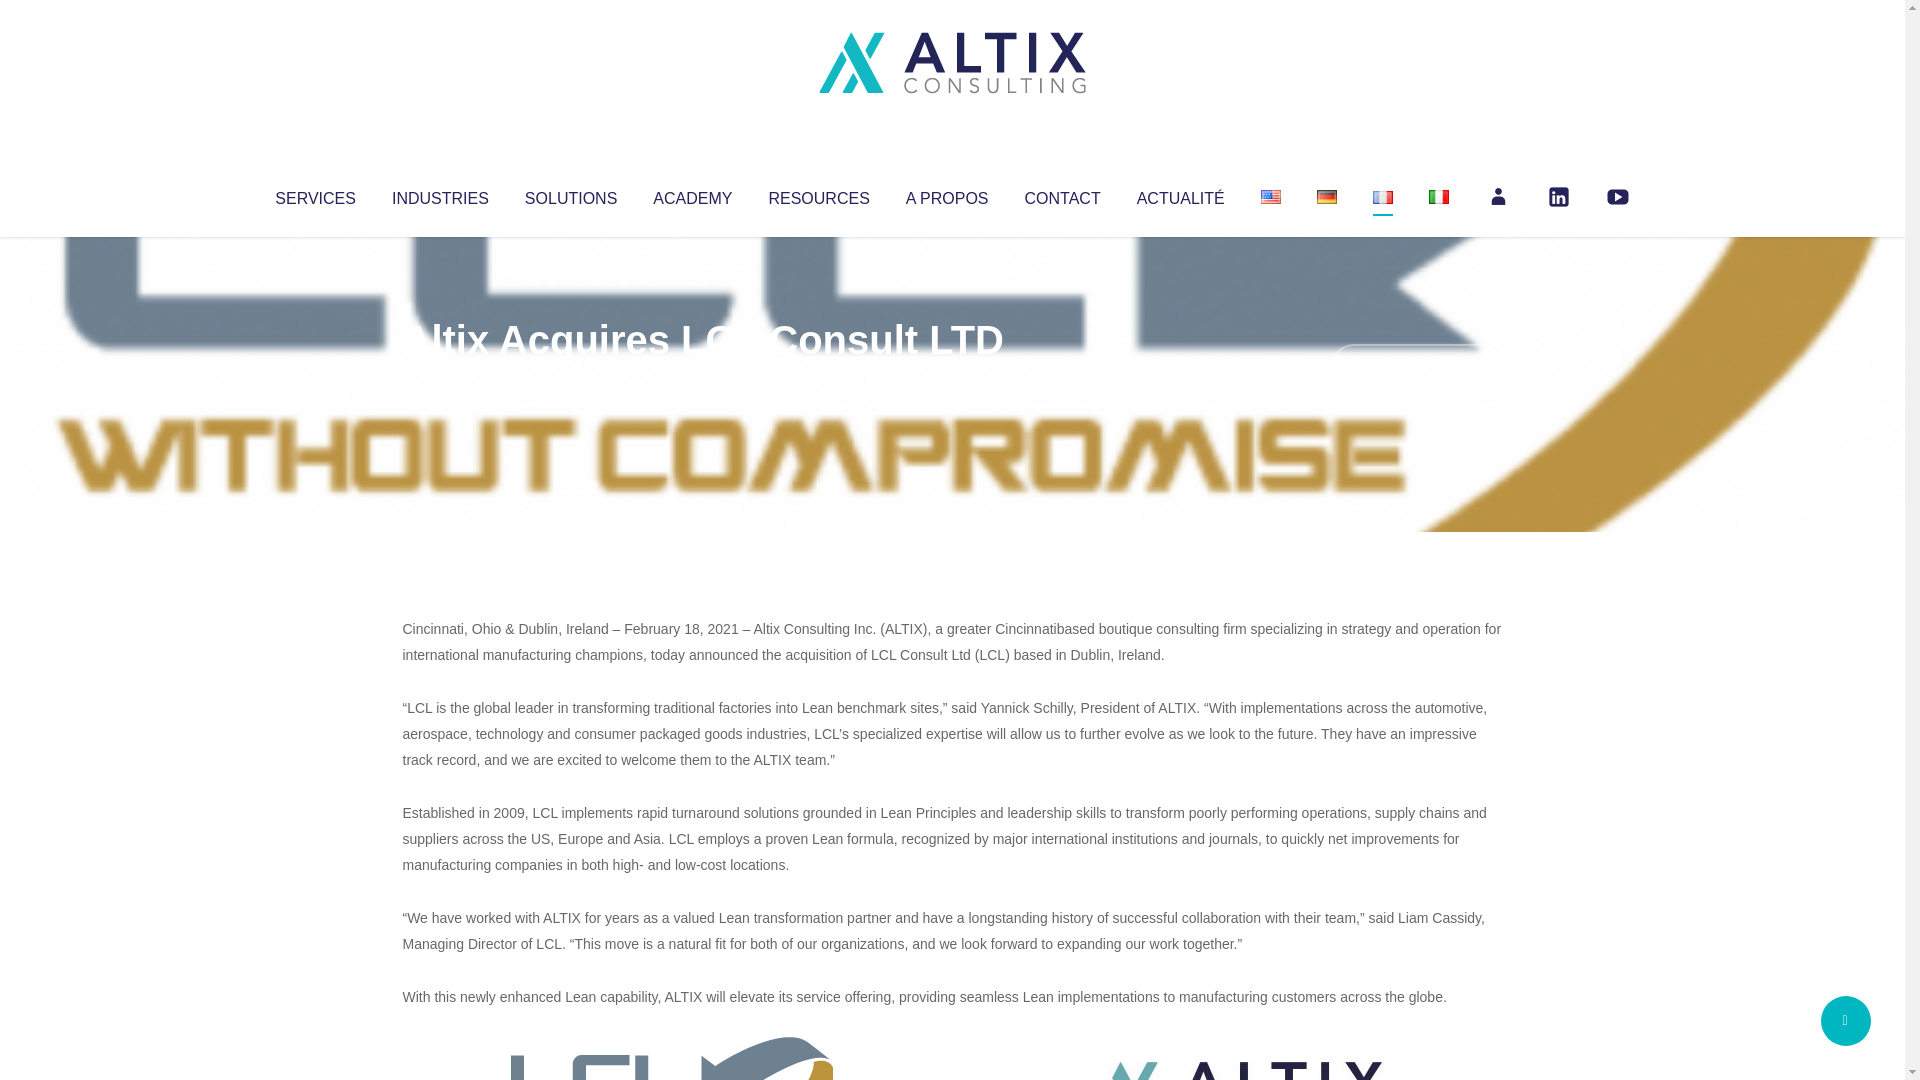 The width and height of the screenshot is (1920, 1080). I want to click on ACADEMY, so click(692, 194).